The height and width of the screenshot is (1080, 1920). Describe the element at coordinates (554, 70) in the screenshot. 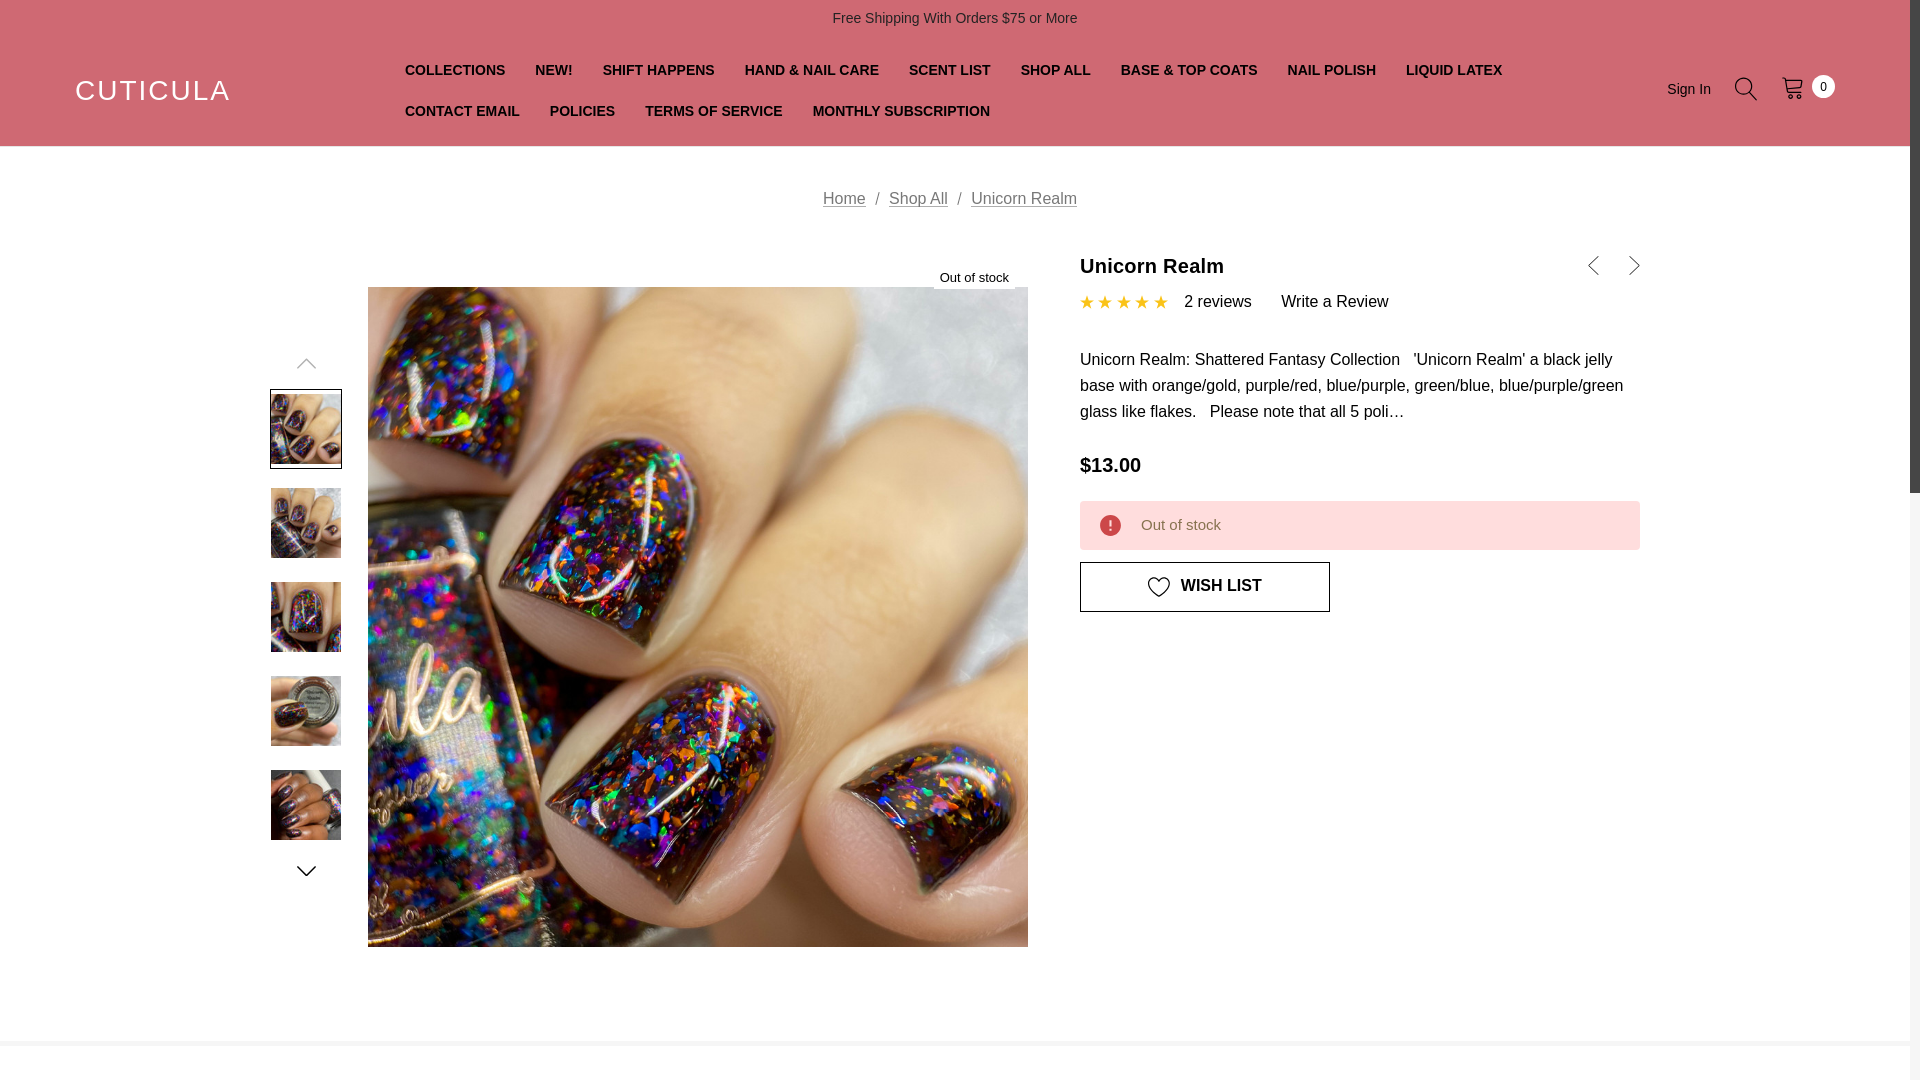

I see `NEW!` at that location.